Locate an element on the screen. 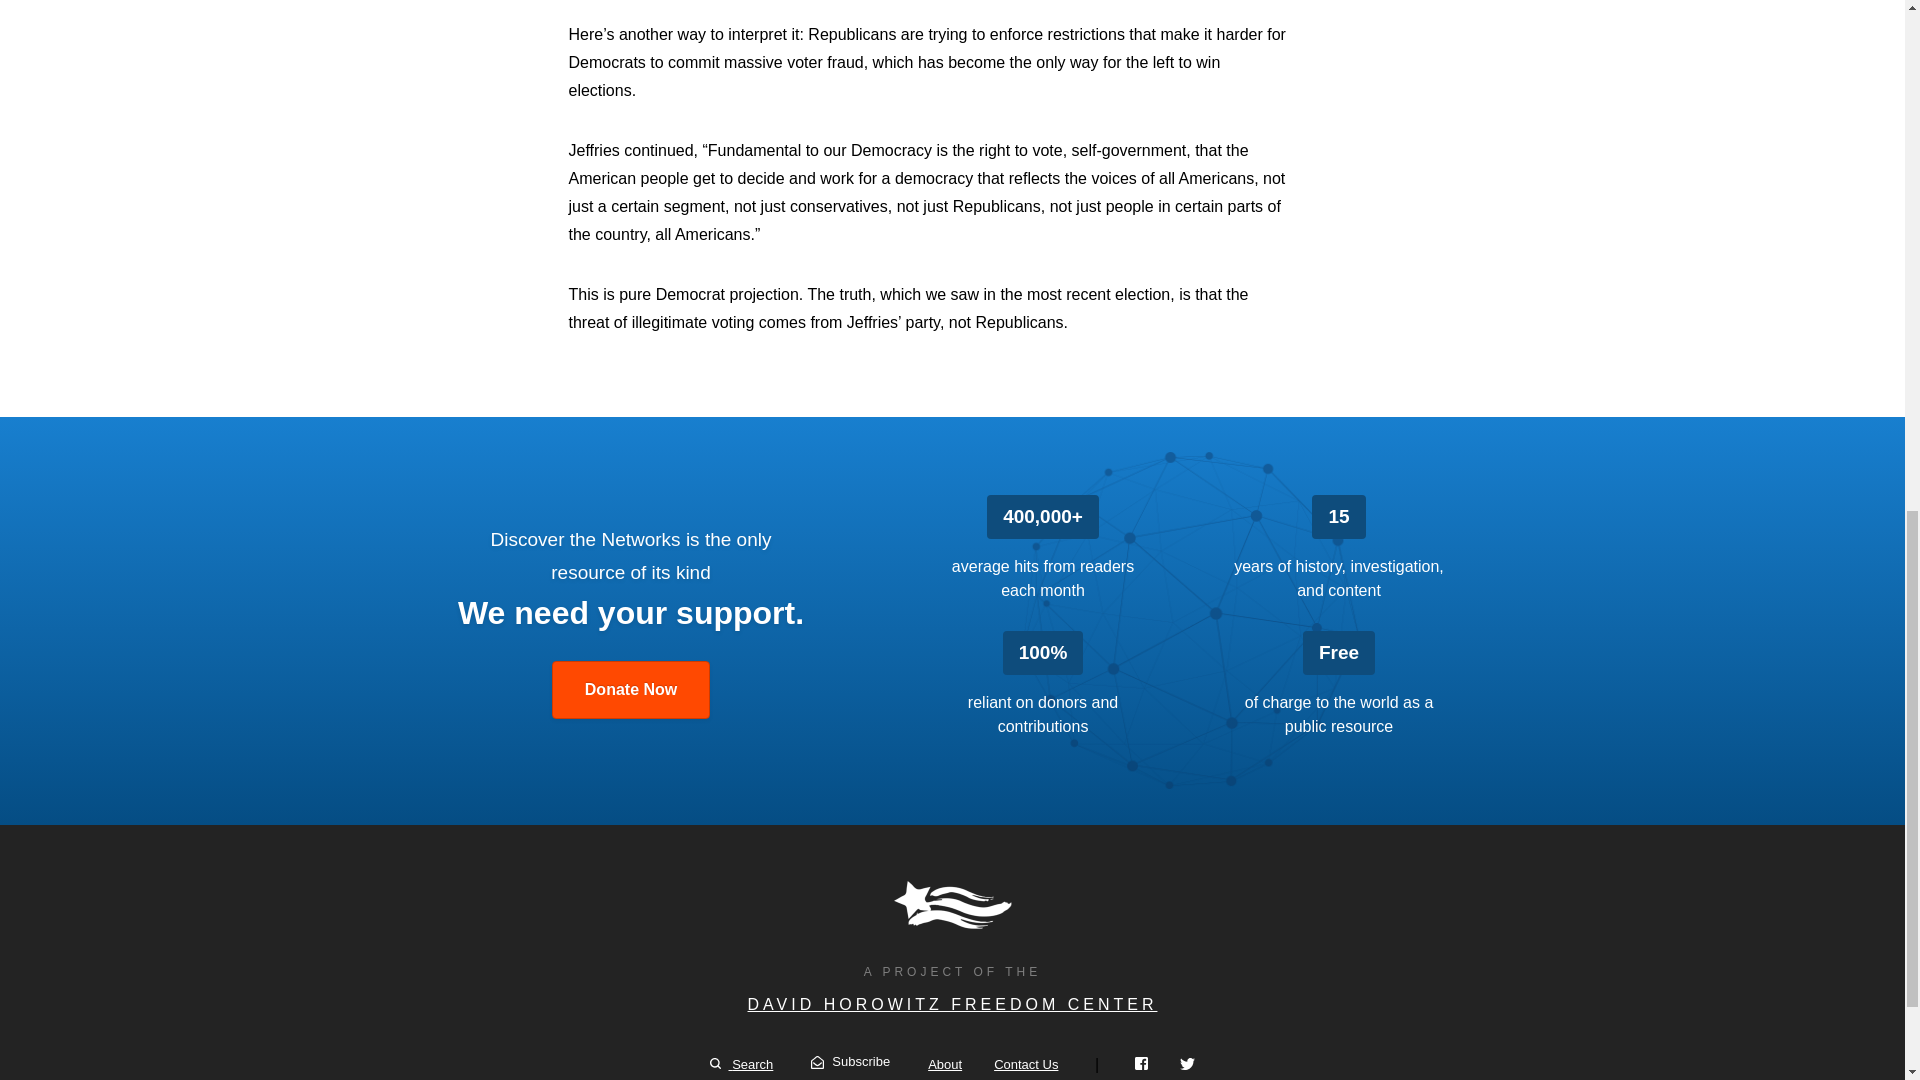 This screenshot has height=1080, width=1920. Contact Us is located at coordinates (1026, 1064).